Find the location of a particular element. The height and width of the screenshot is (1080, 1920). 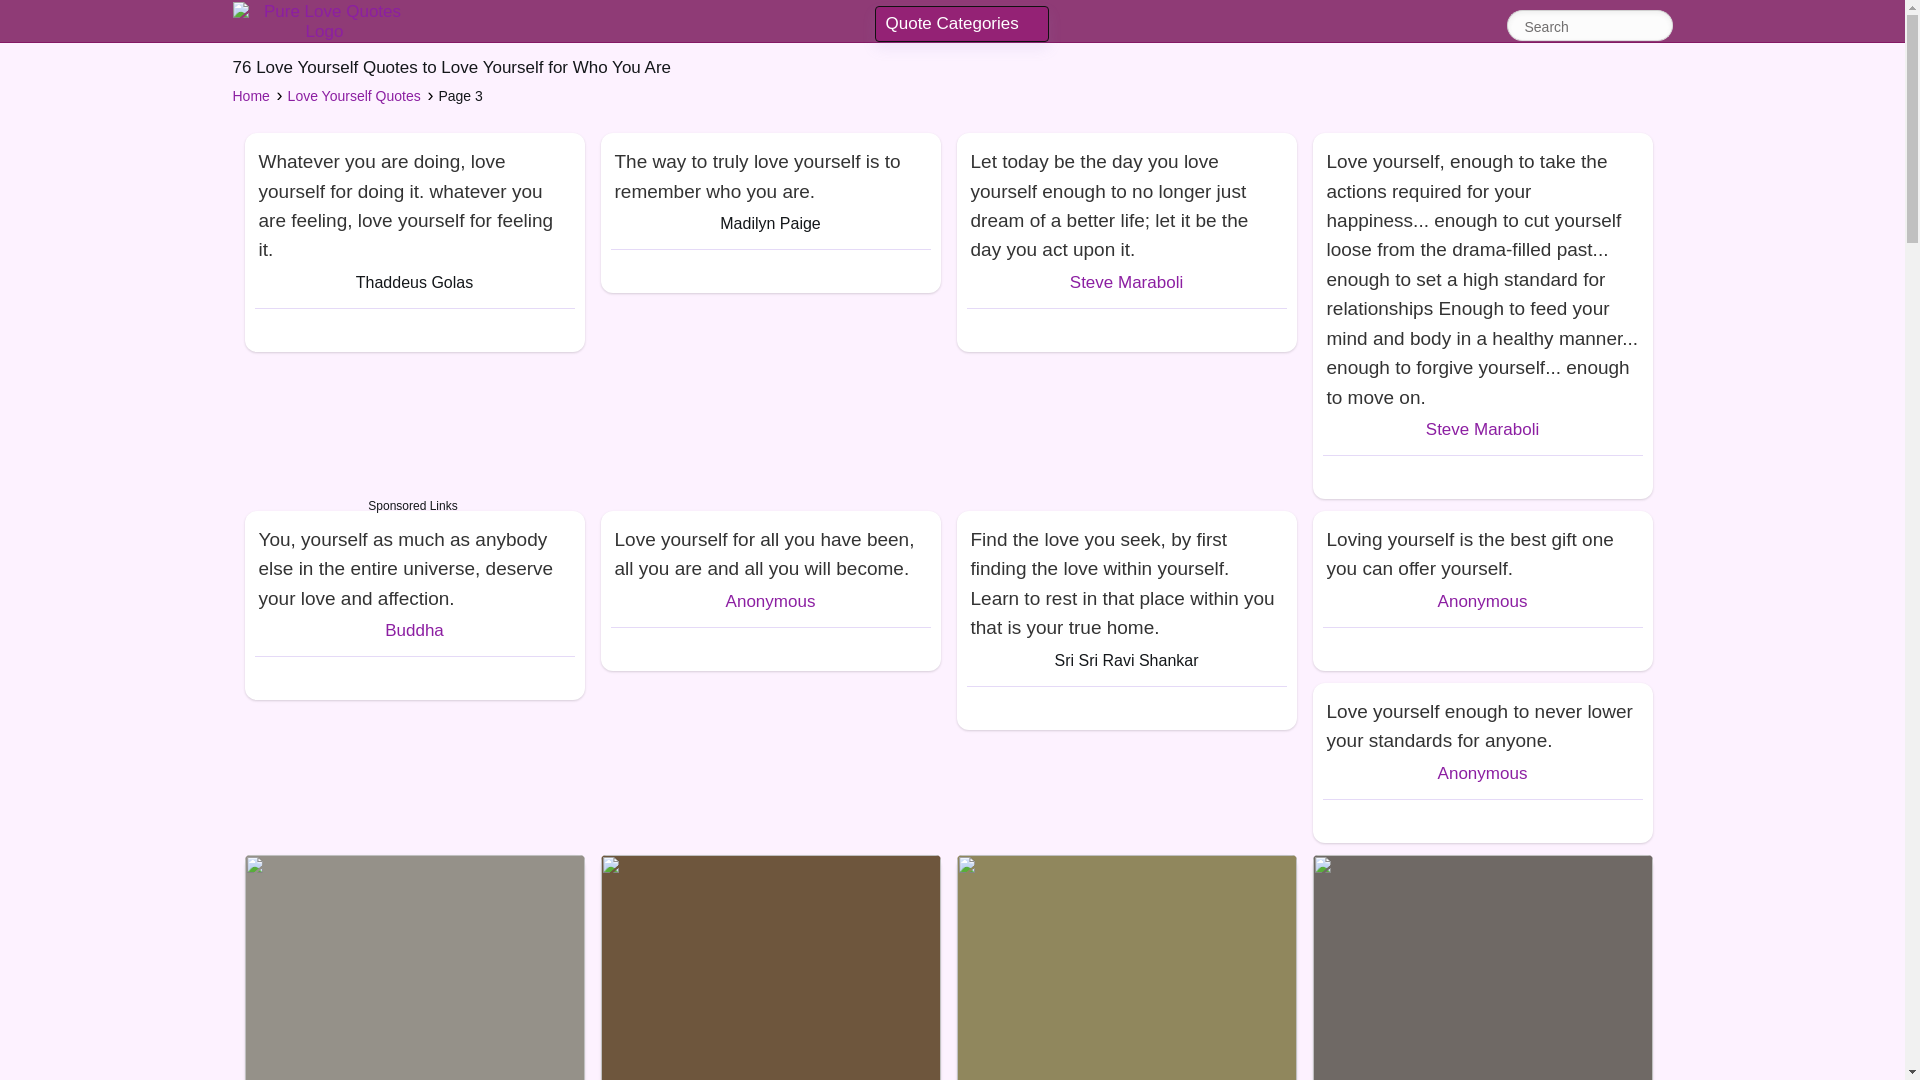

see quote is located at coordinates (770, 549).